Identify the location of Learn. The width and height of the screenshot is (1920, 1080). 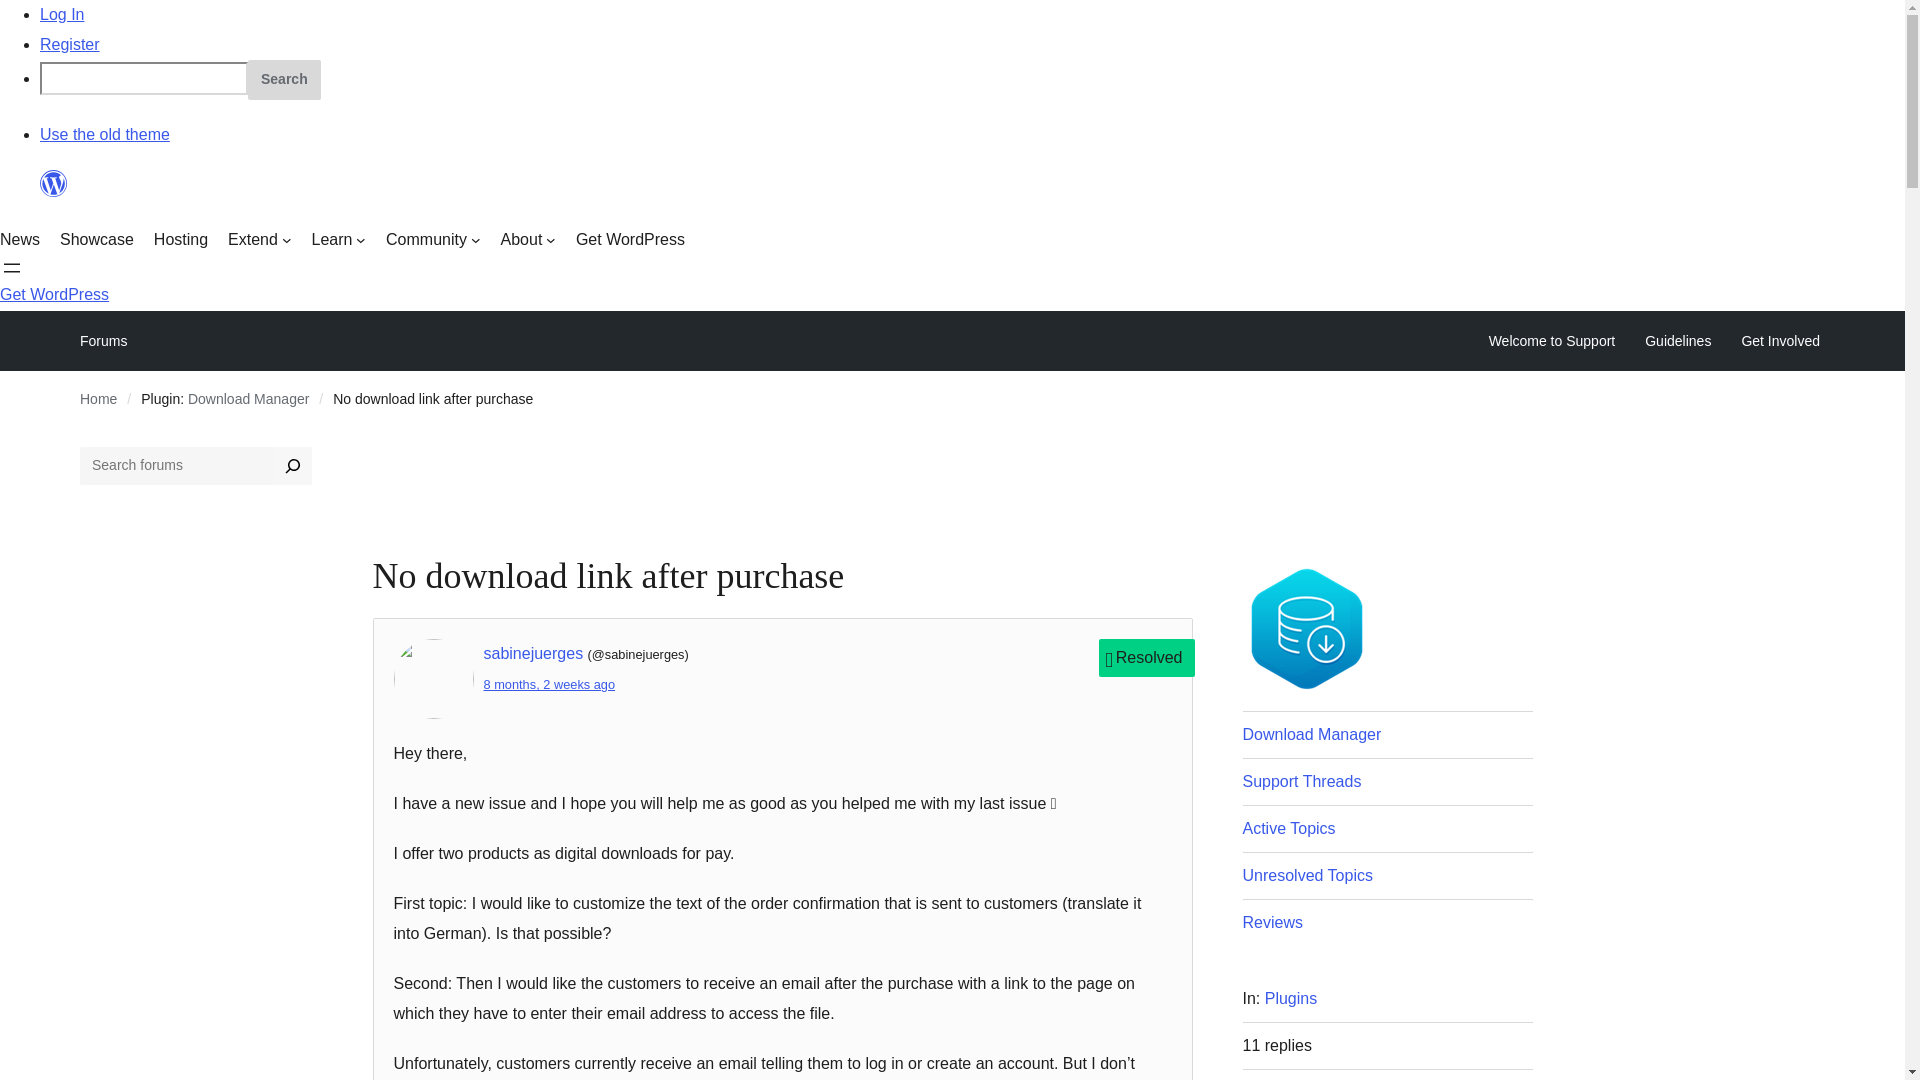
(338, 239).